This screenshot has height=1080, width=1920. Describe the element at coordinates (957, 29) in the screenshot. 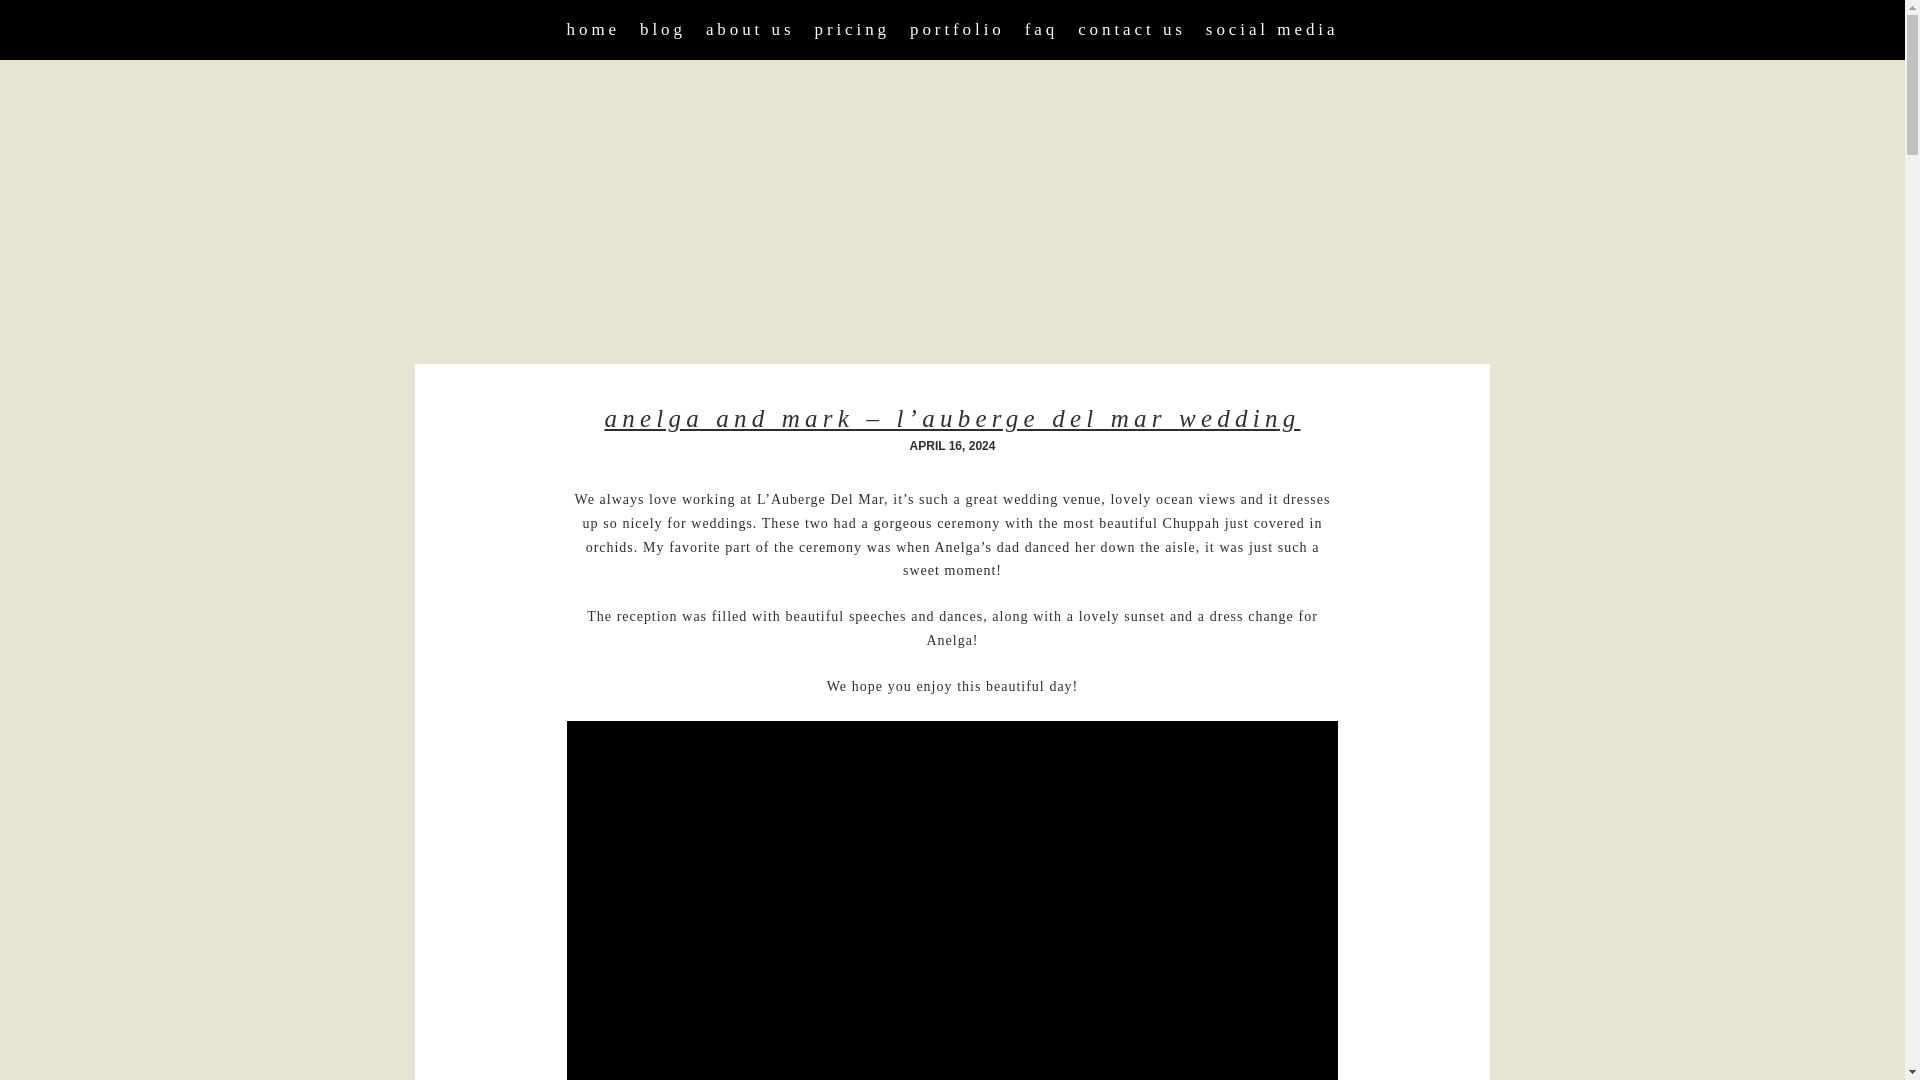

I see `portfolio` at that location.